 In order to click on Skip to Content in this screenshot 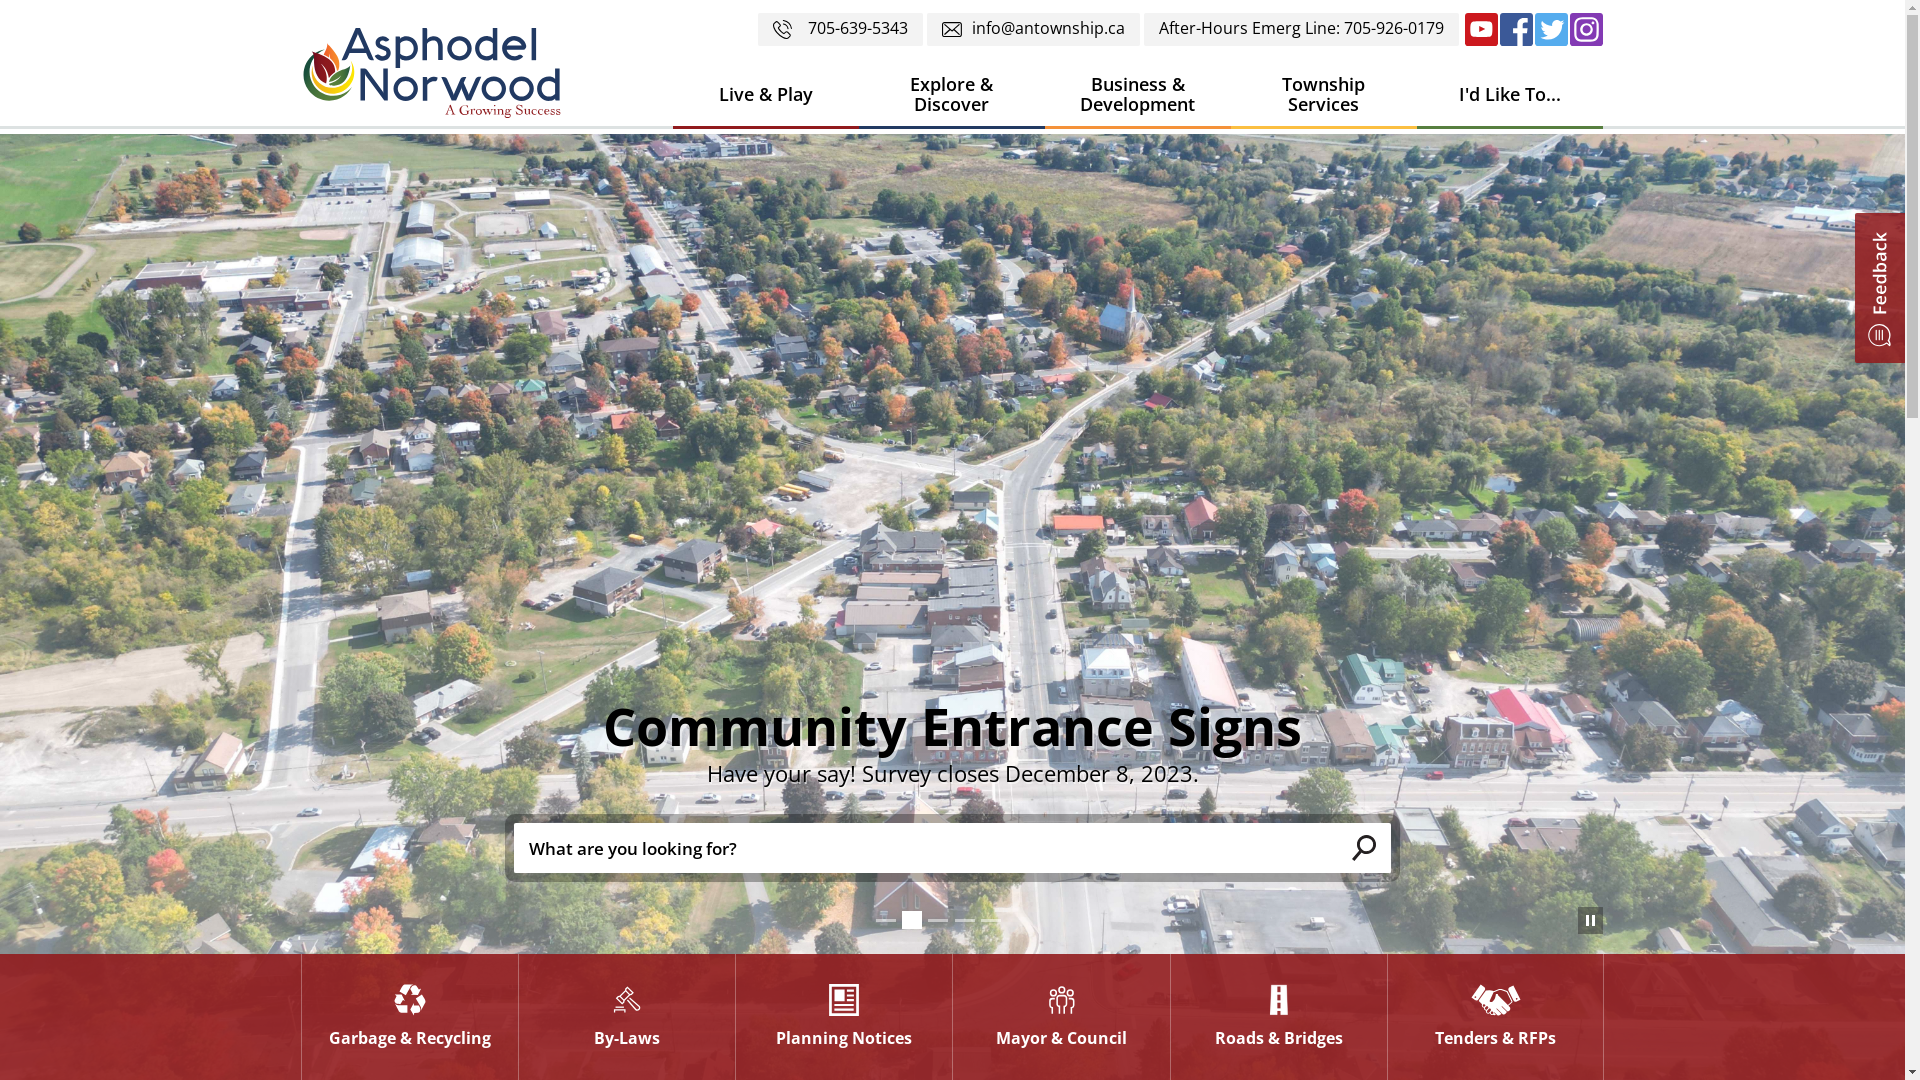, I will do `click(0, 0)`.